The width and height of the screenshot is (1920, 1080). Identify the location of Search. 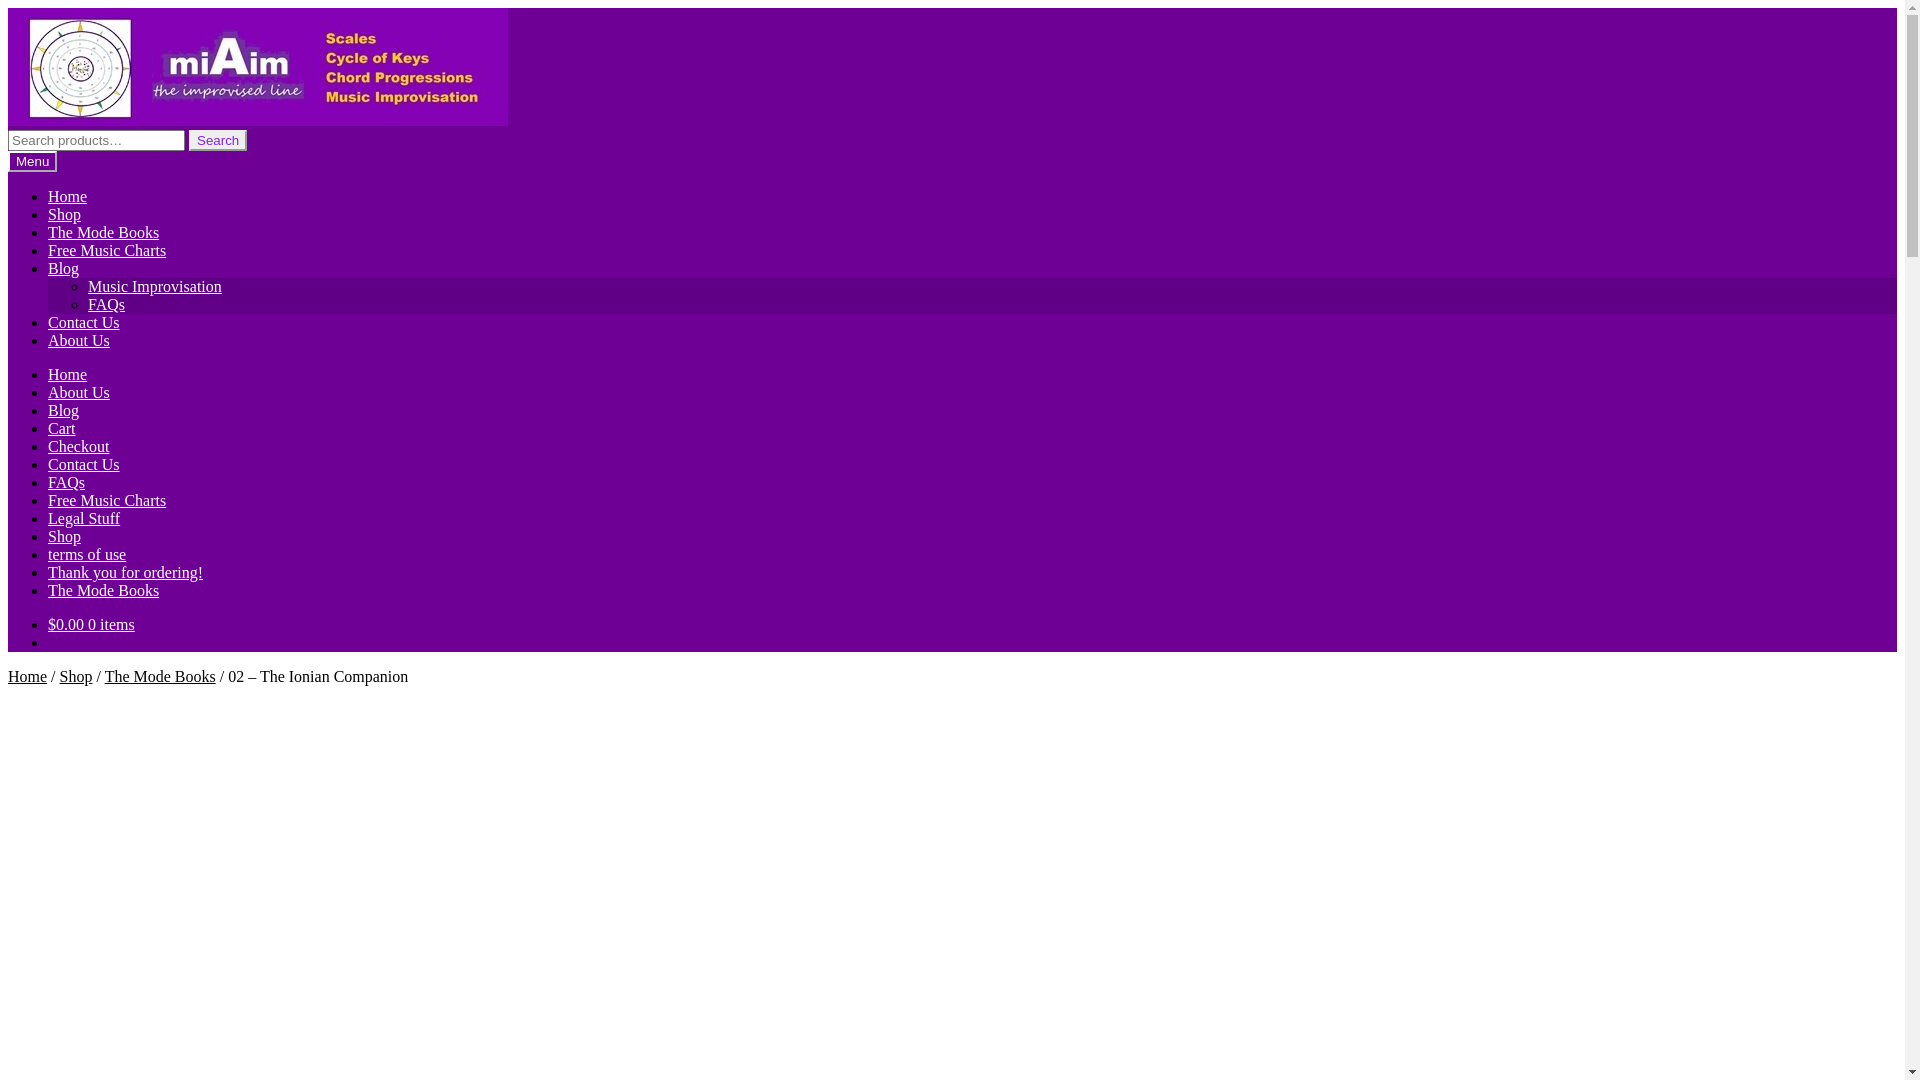
(218, 140).